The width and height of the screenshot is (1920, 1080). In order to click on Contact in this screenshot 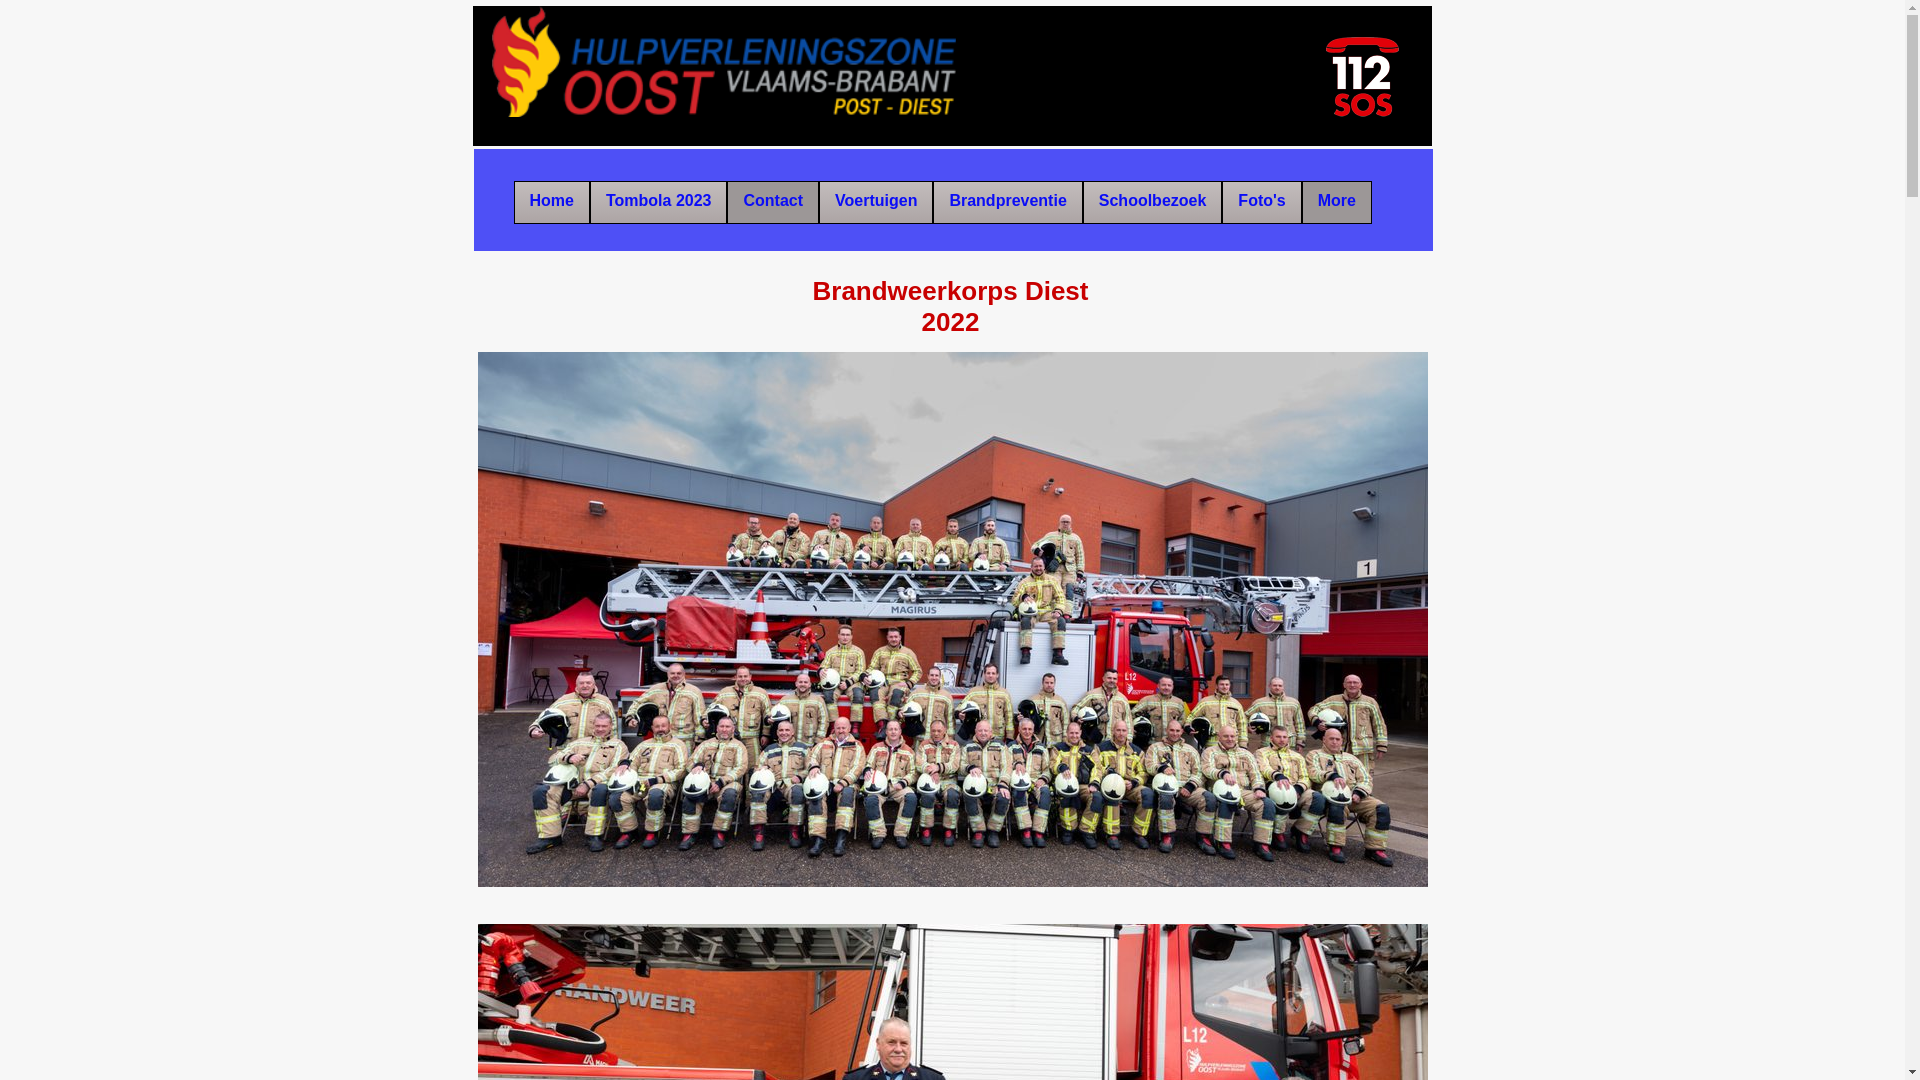, I will do `click(773, 202)`.